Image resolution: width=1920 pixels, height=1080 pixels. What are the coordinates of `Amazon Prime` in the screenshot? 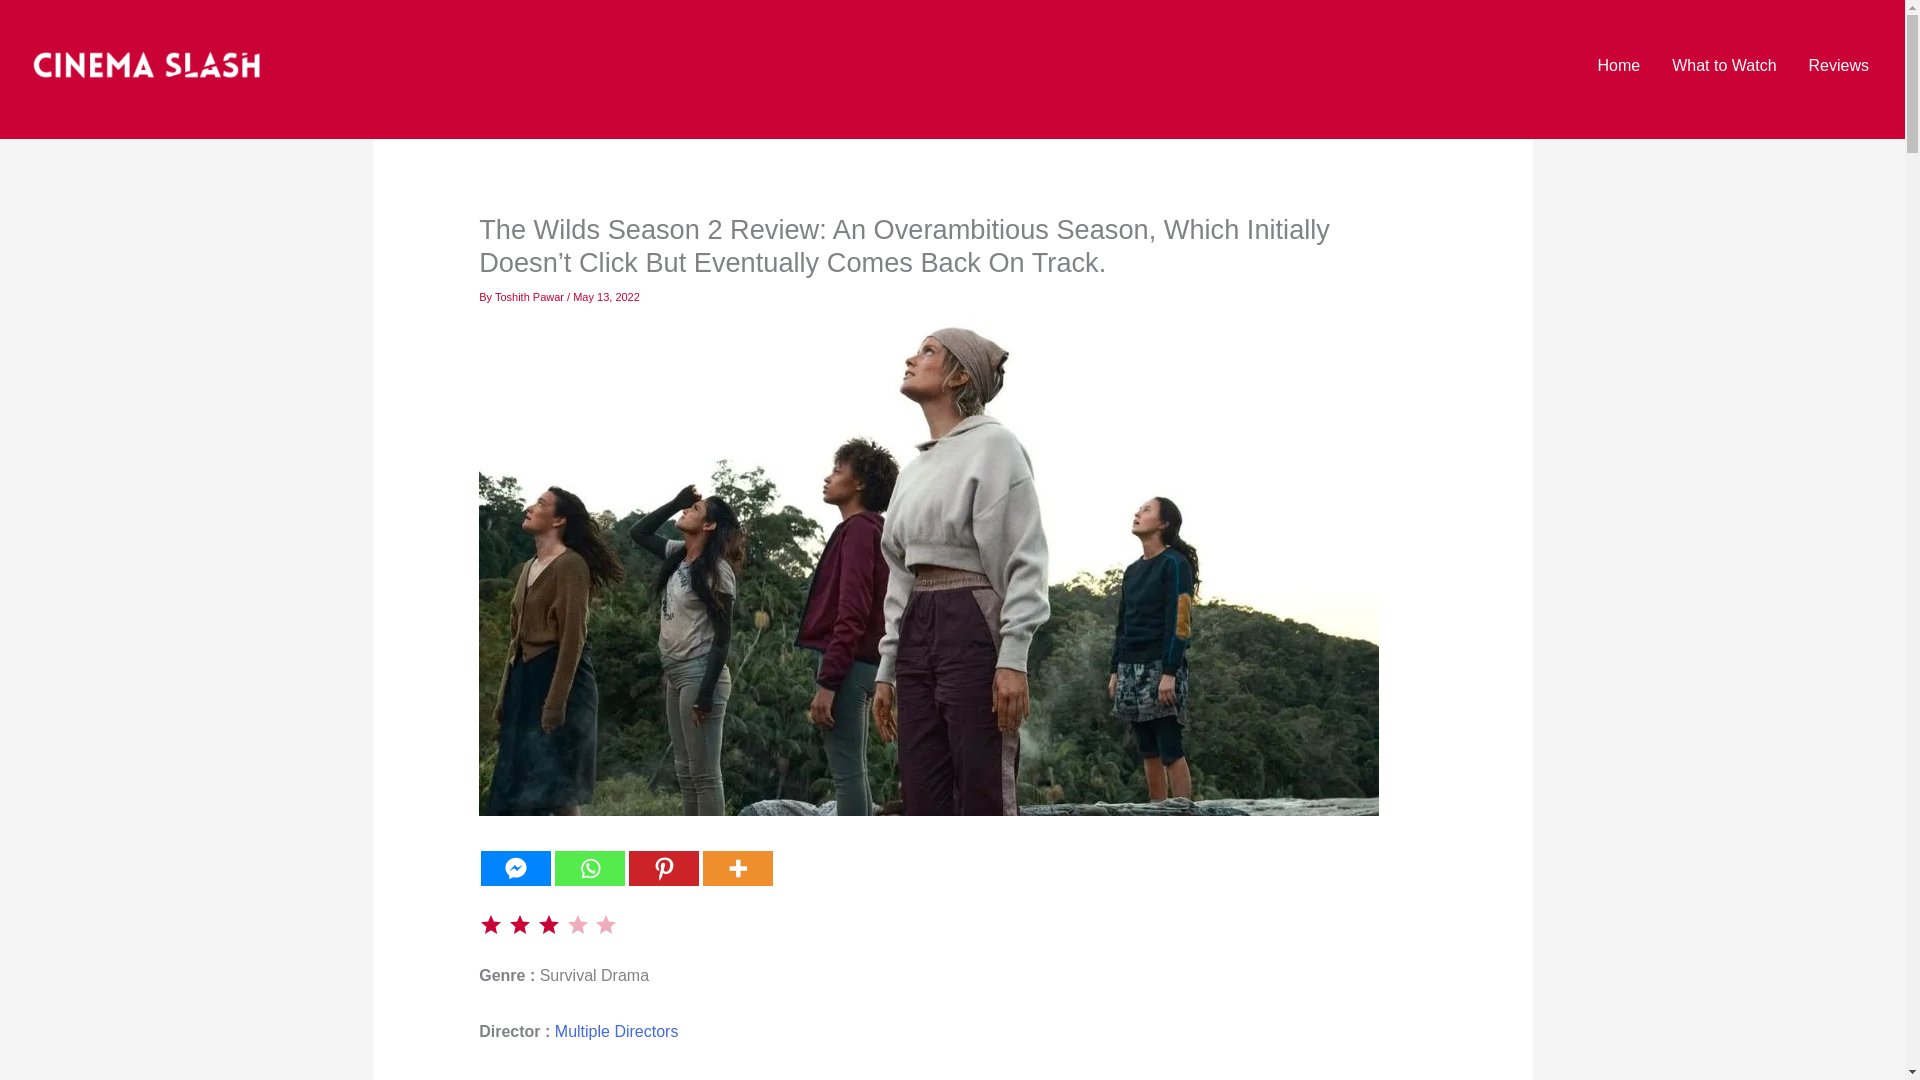 It's located at (609, 1078).